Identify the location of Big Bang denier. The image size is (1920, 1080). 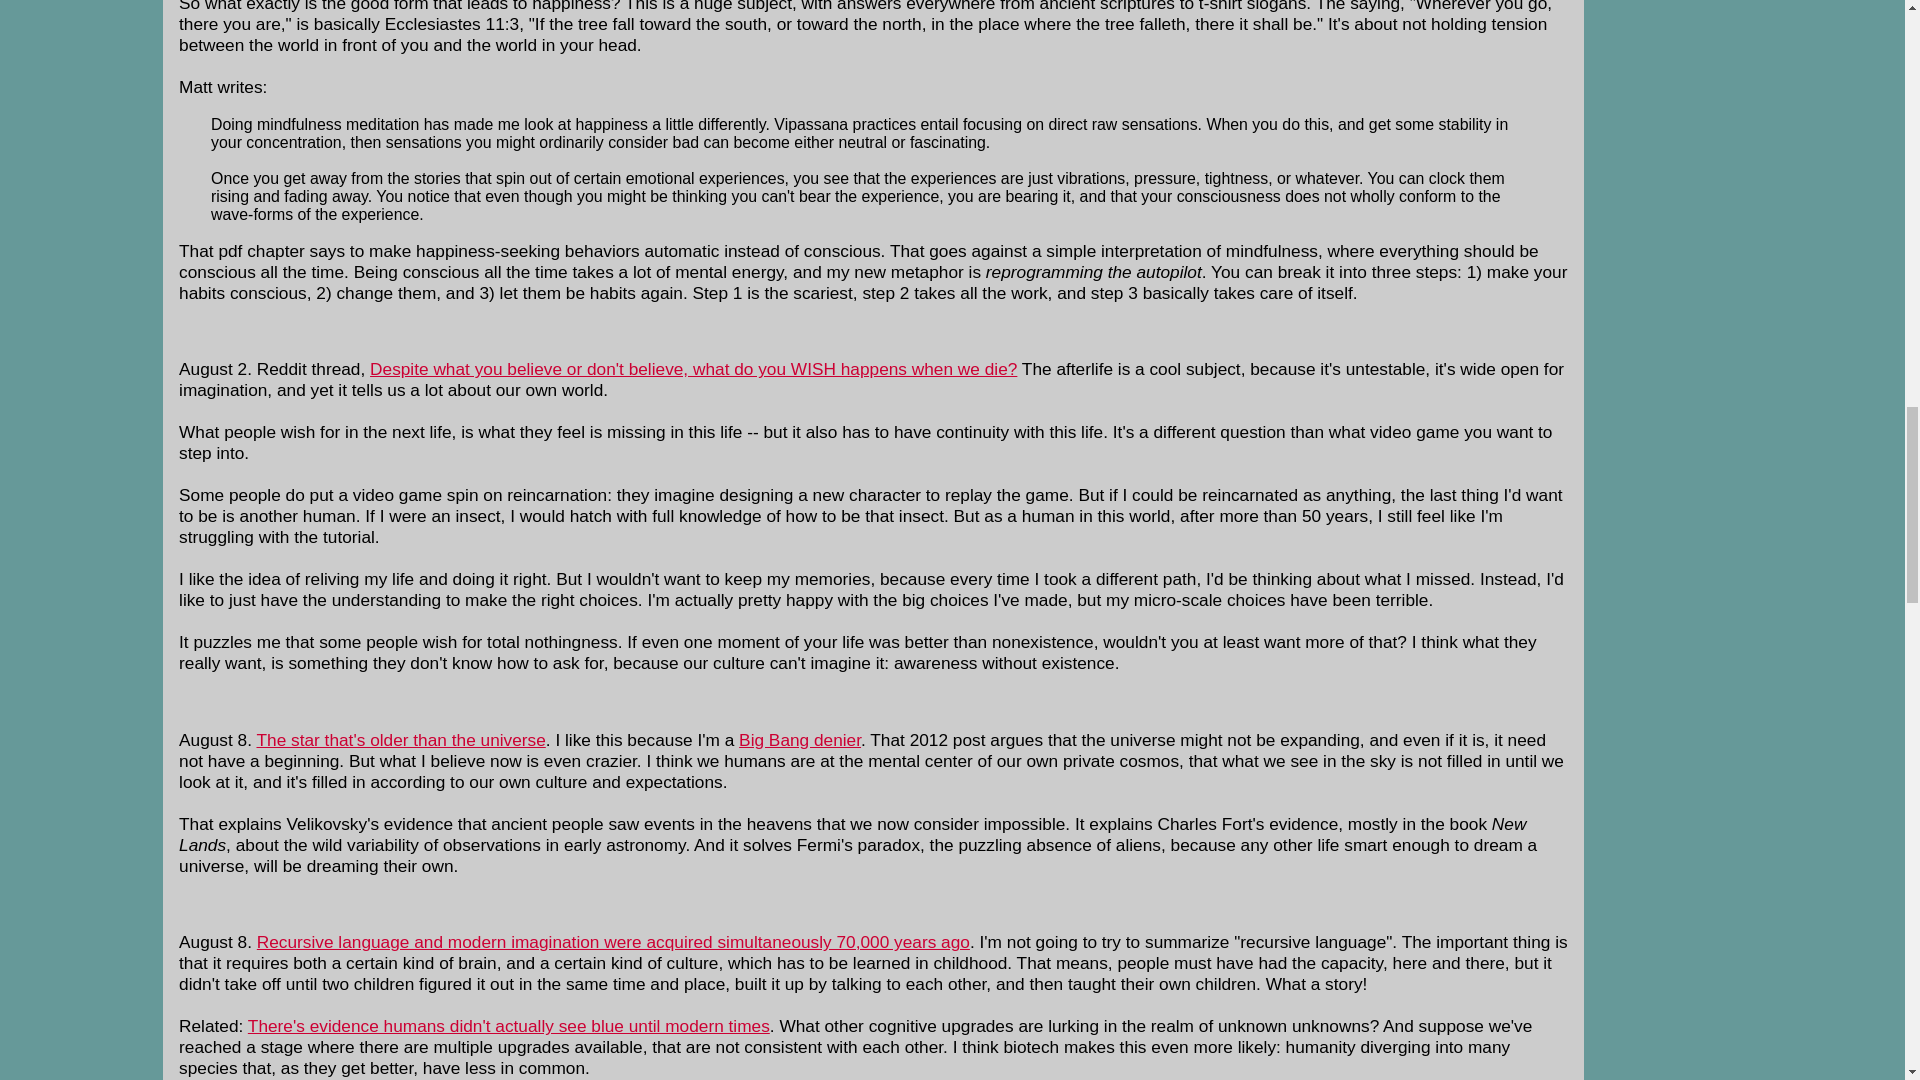
(800, 740).